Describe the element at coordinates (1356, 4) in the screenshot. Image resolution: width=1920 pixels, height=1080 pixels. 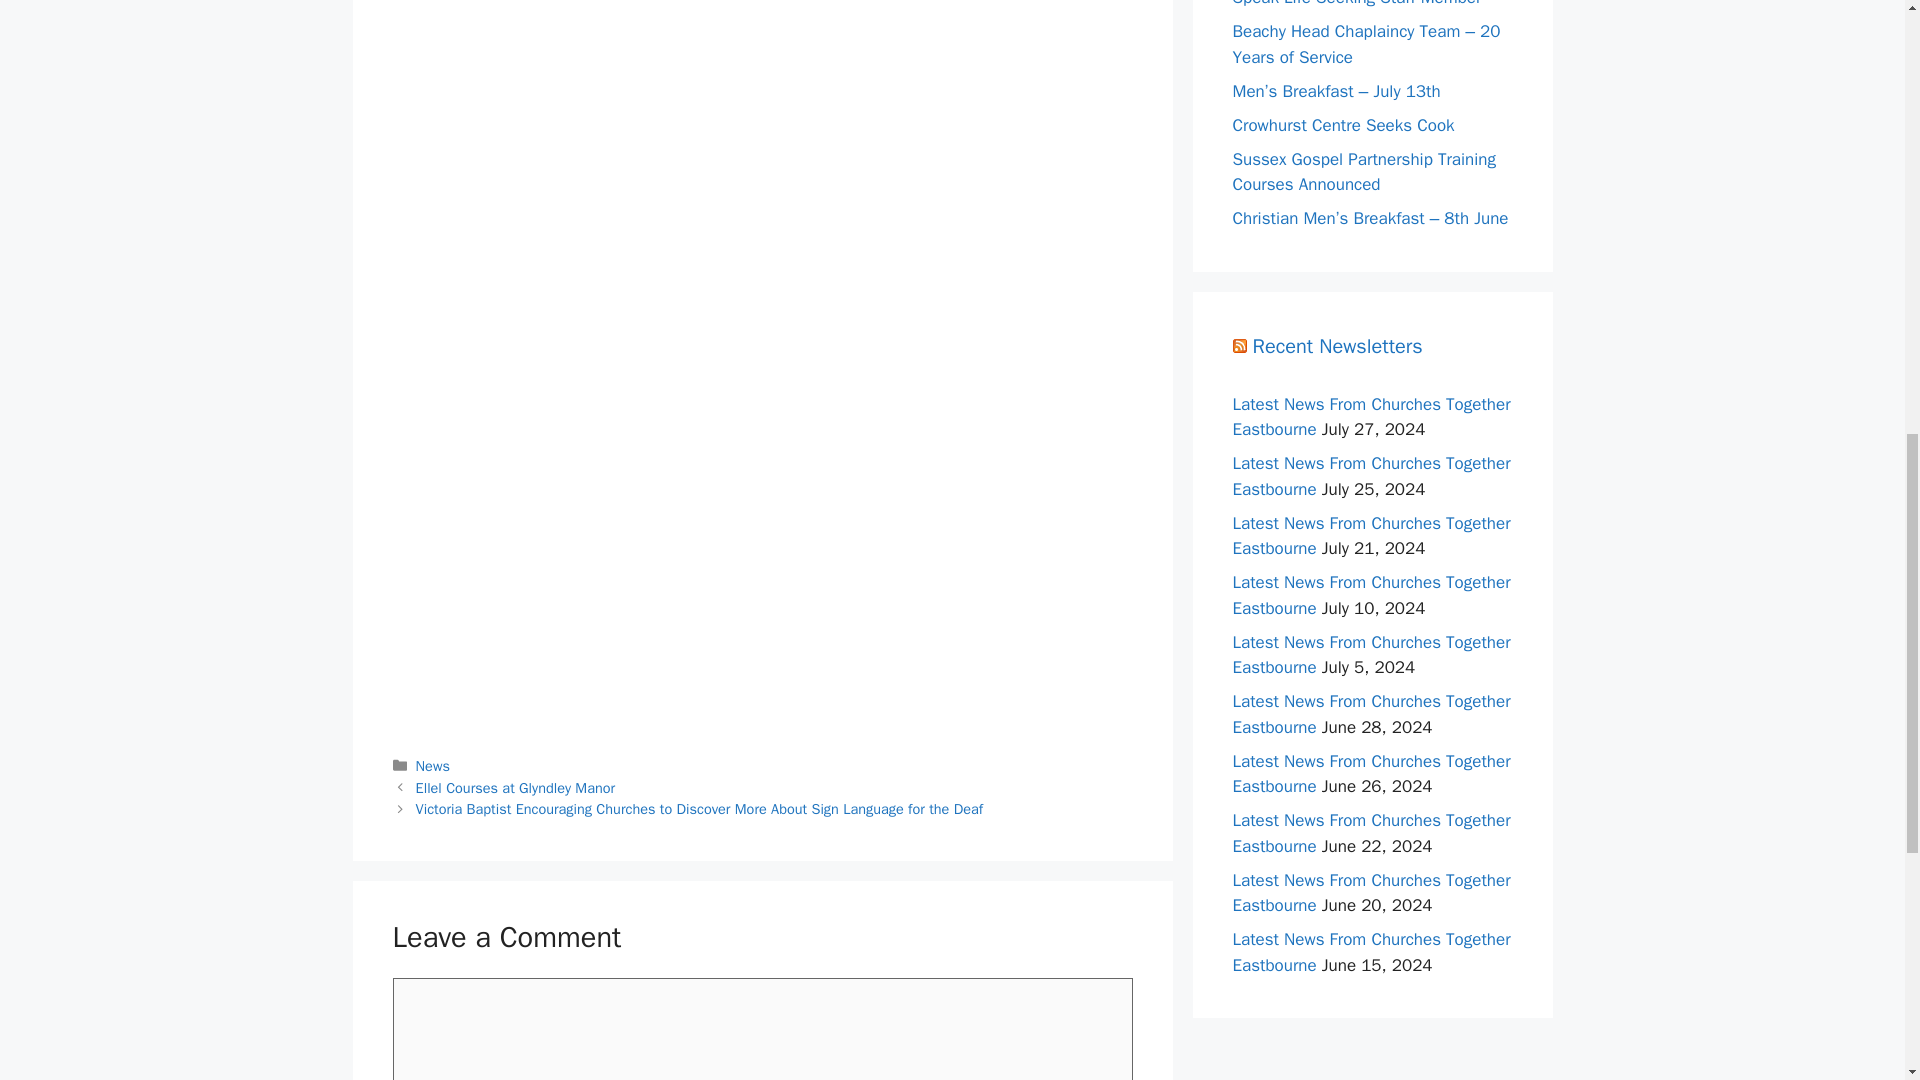
I see `Speak Life Seeking Staff Member` at that location.